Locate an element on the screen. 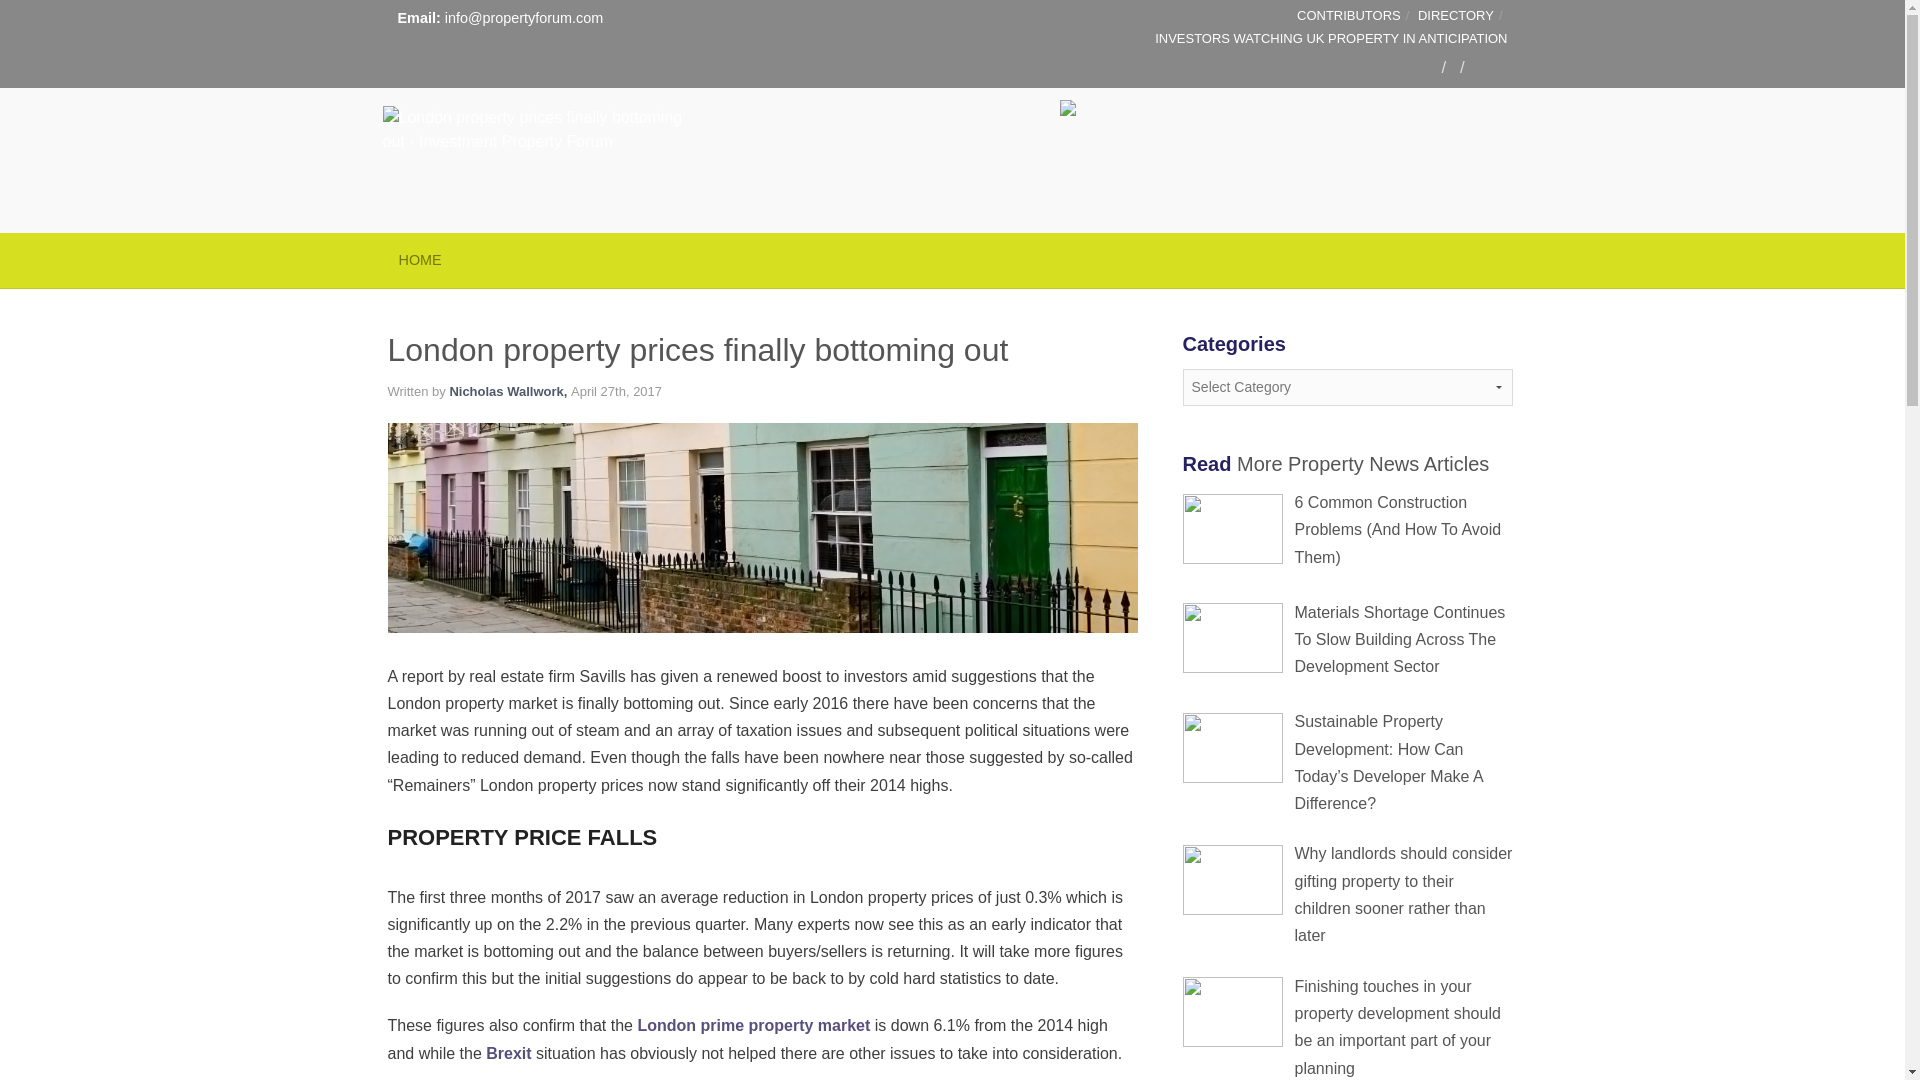 Image resolution: width=1920 pixels, height=1080 pixels. CONTRIBUTORS is located at coordinates (1349, 14).